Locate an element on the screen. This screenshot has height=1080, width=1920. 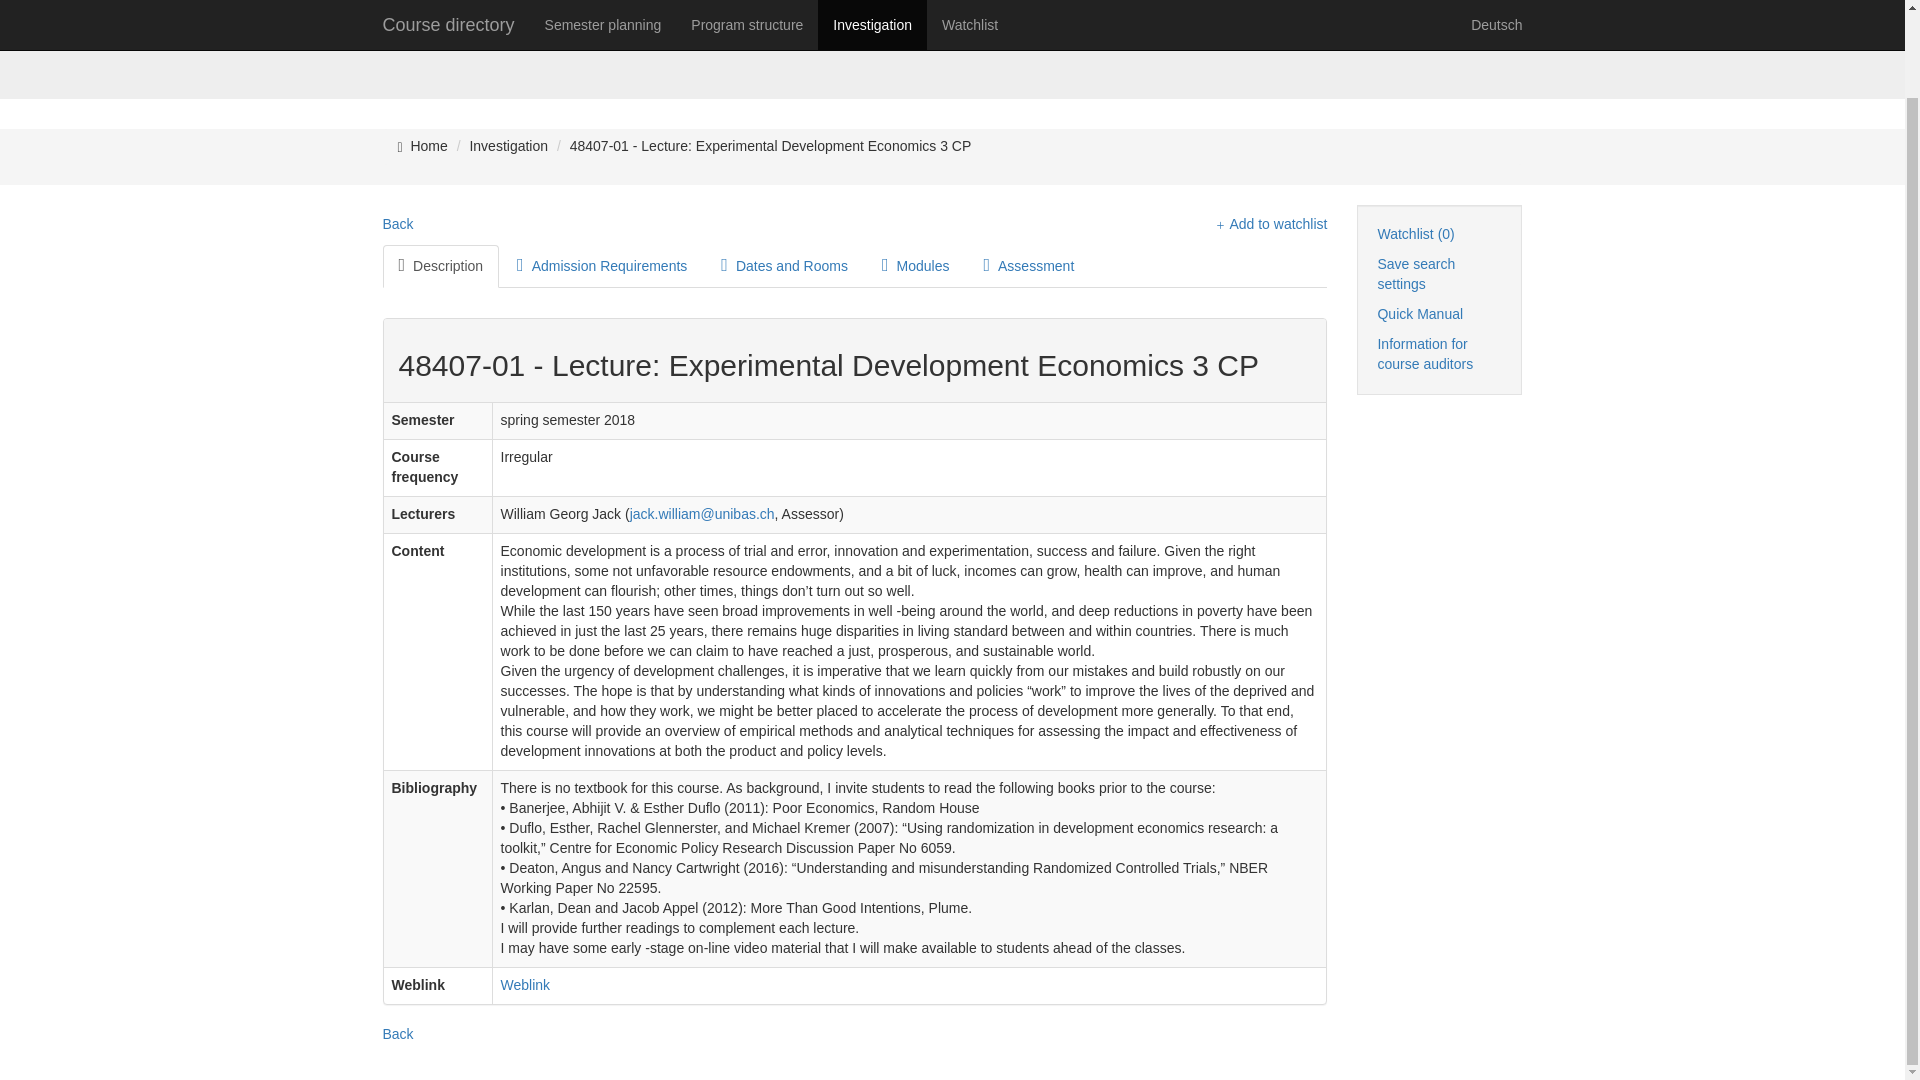
Add to watchlist is located at coordinates (1268, 224).